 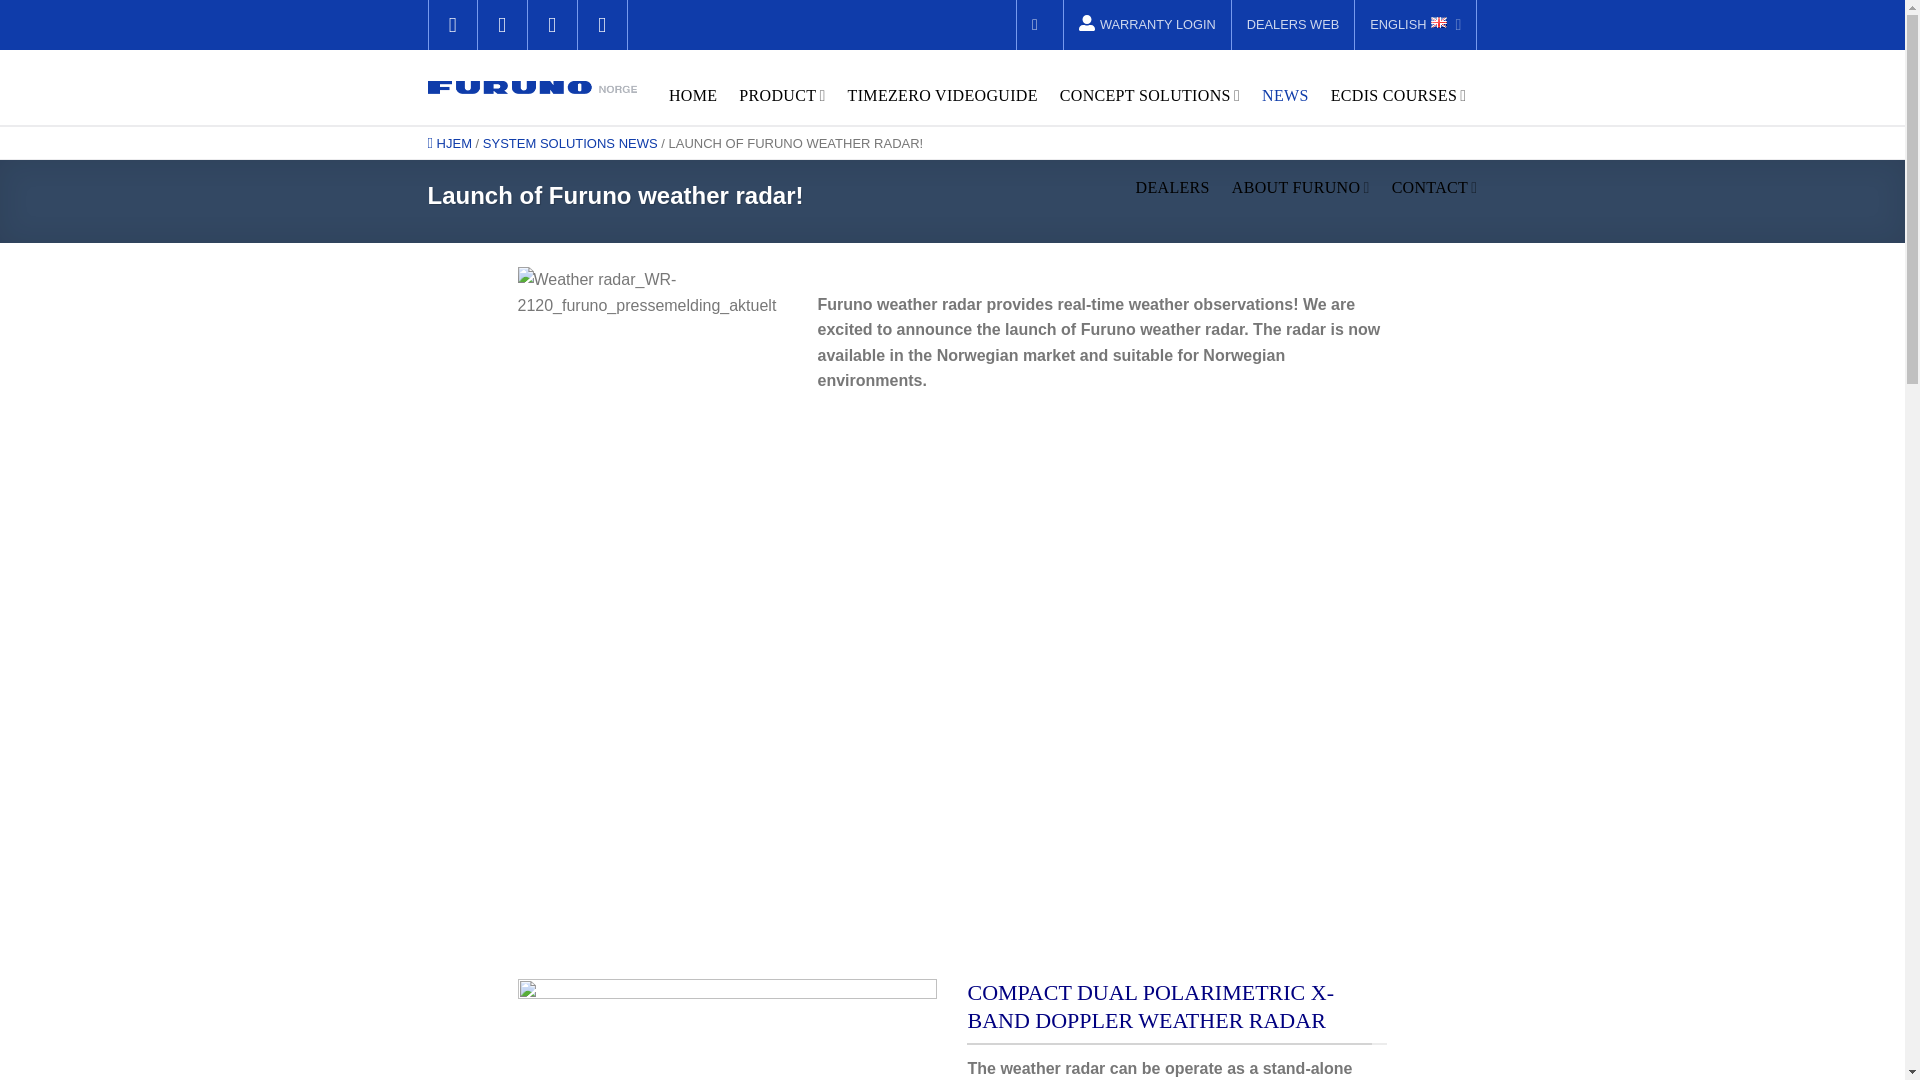 What do you see at coordinates (782, 95) in the screenshot?
I see `PRODUCT` at bounding box center [782, 95].